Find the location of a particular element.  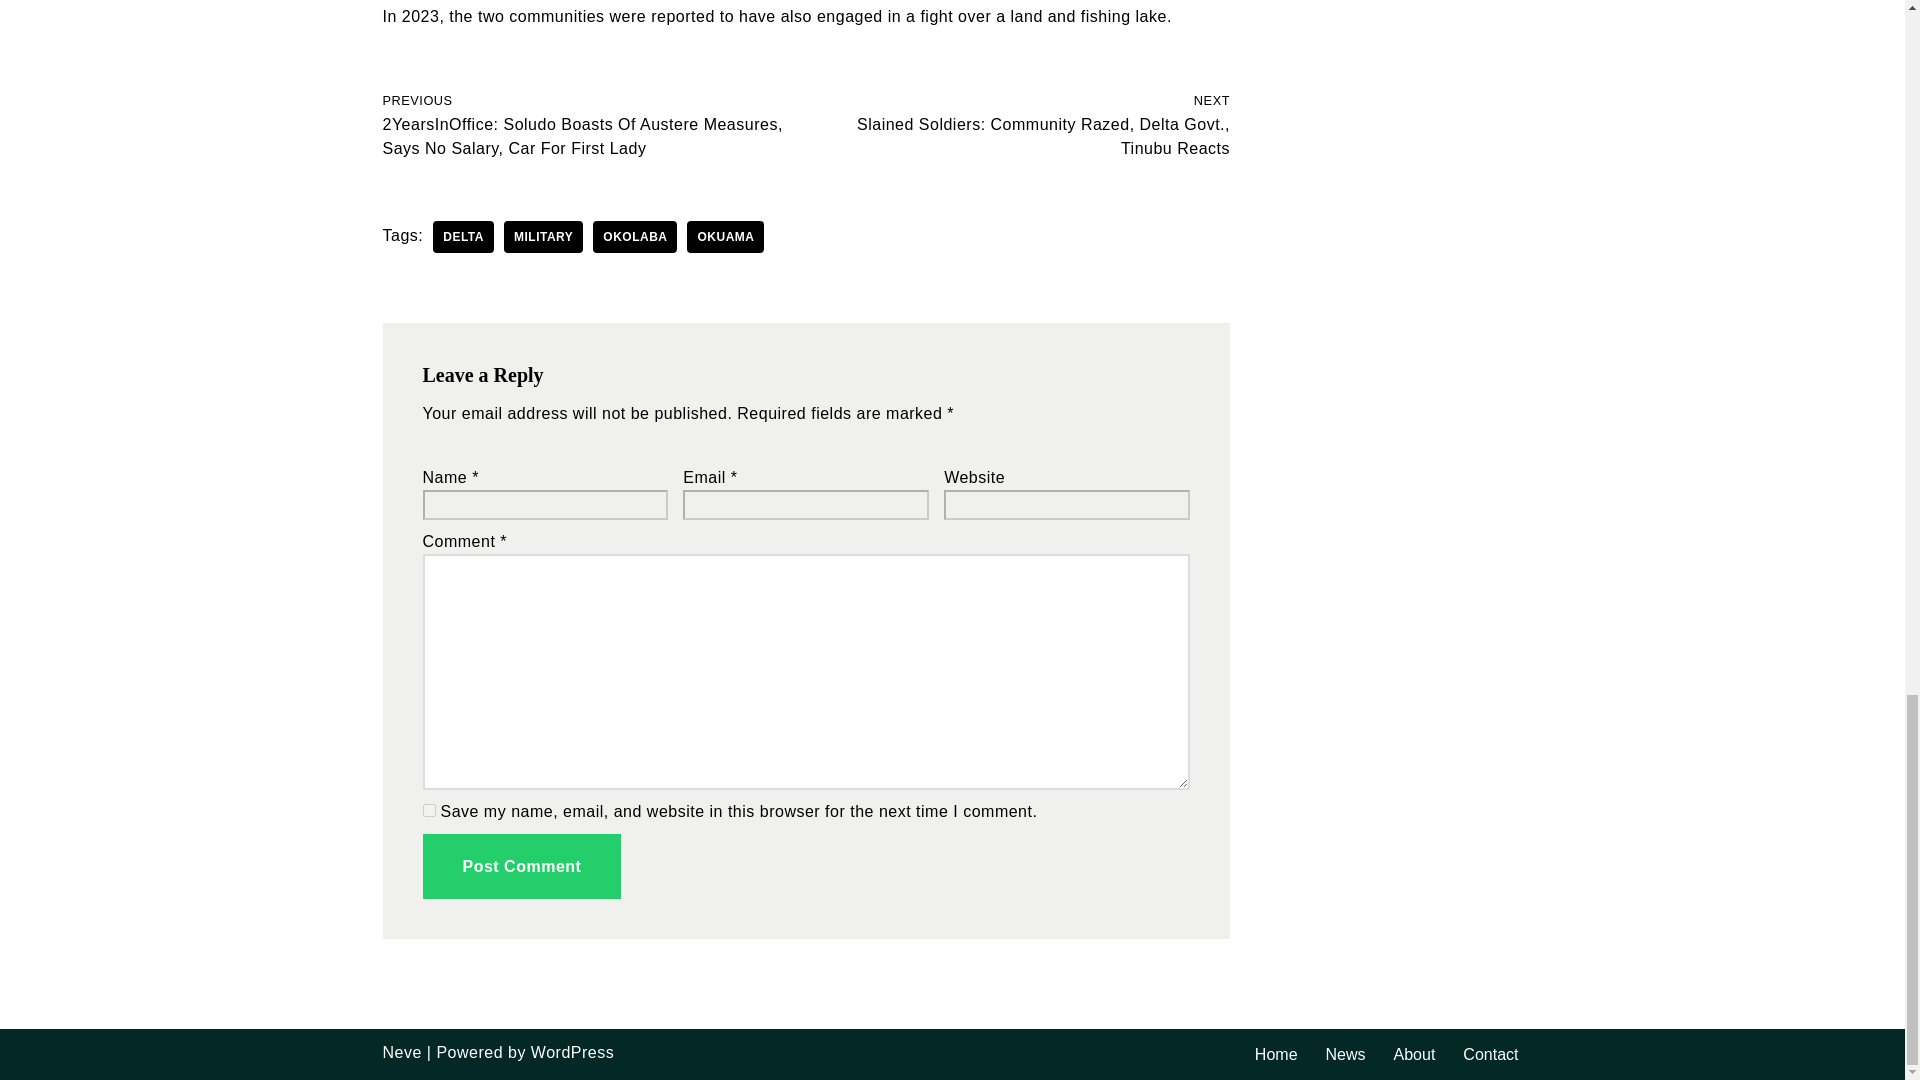

WordPress is located at coordinates (572, 1052).